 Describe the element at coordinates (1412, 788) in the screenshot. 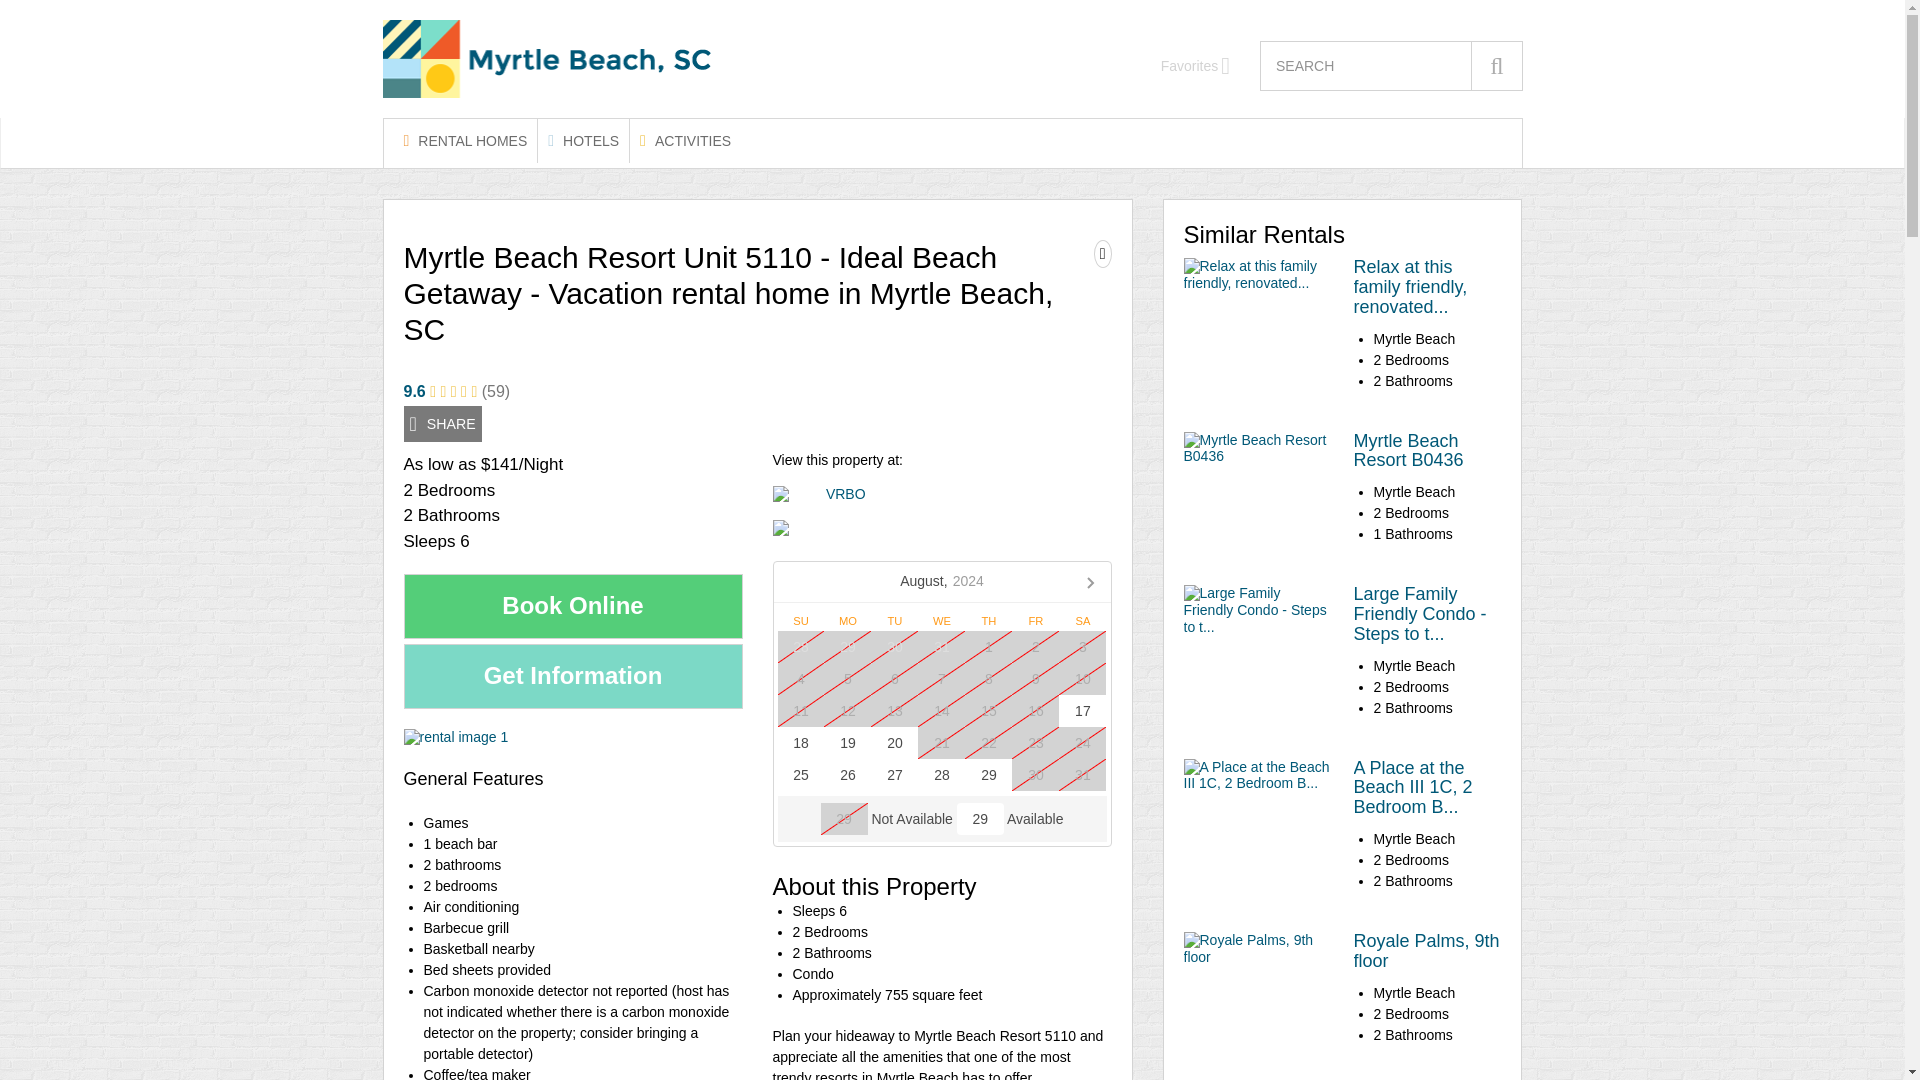

I see `A Place at the Beach III 1C, 2 Bedroom B...` at that location.